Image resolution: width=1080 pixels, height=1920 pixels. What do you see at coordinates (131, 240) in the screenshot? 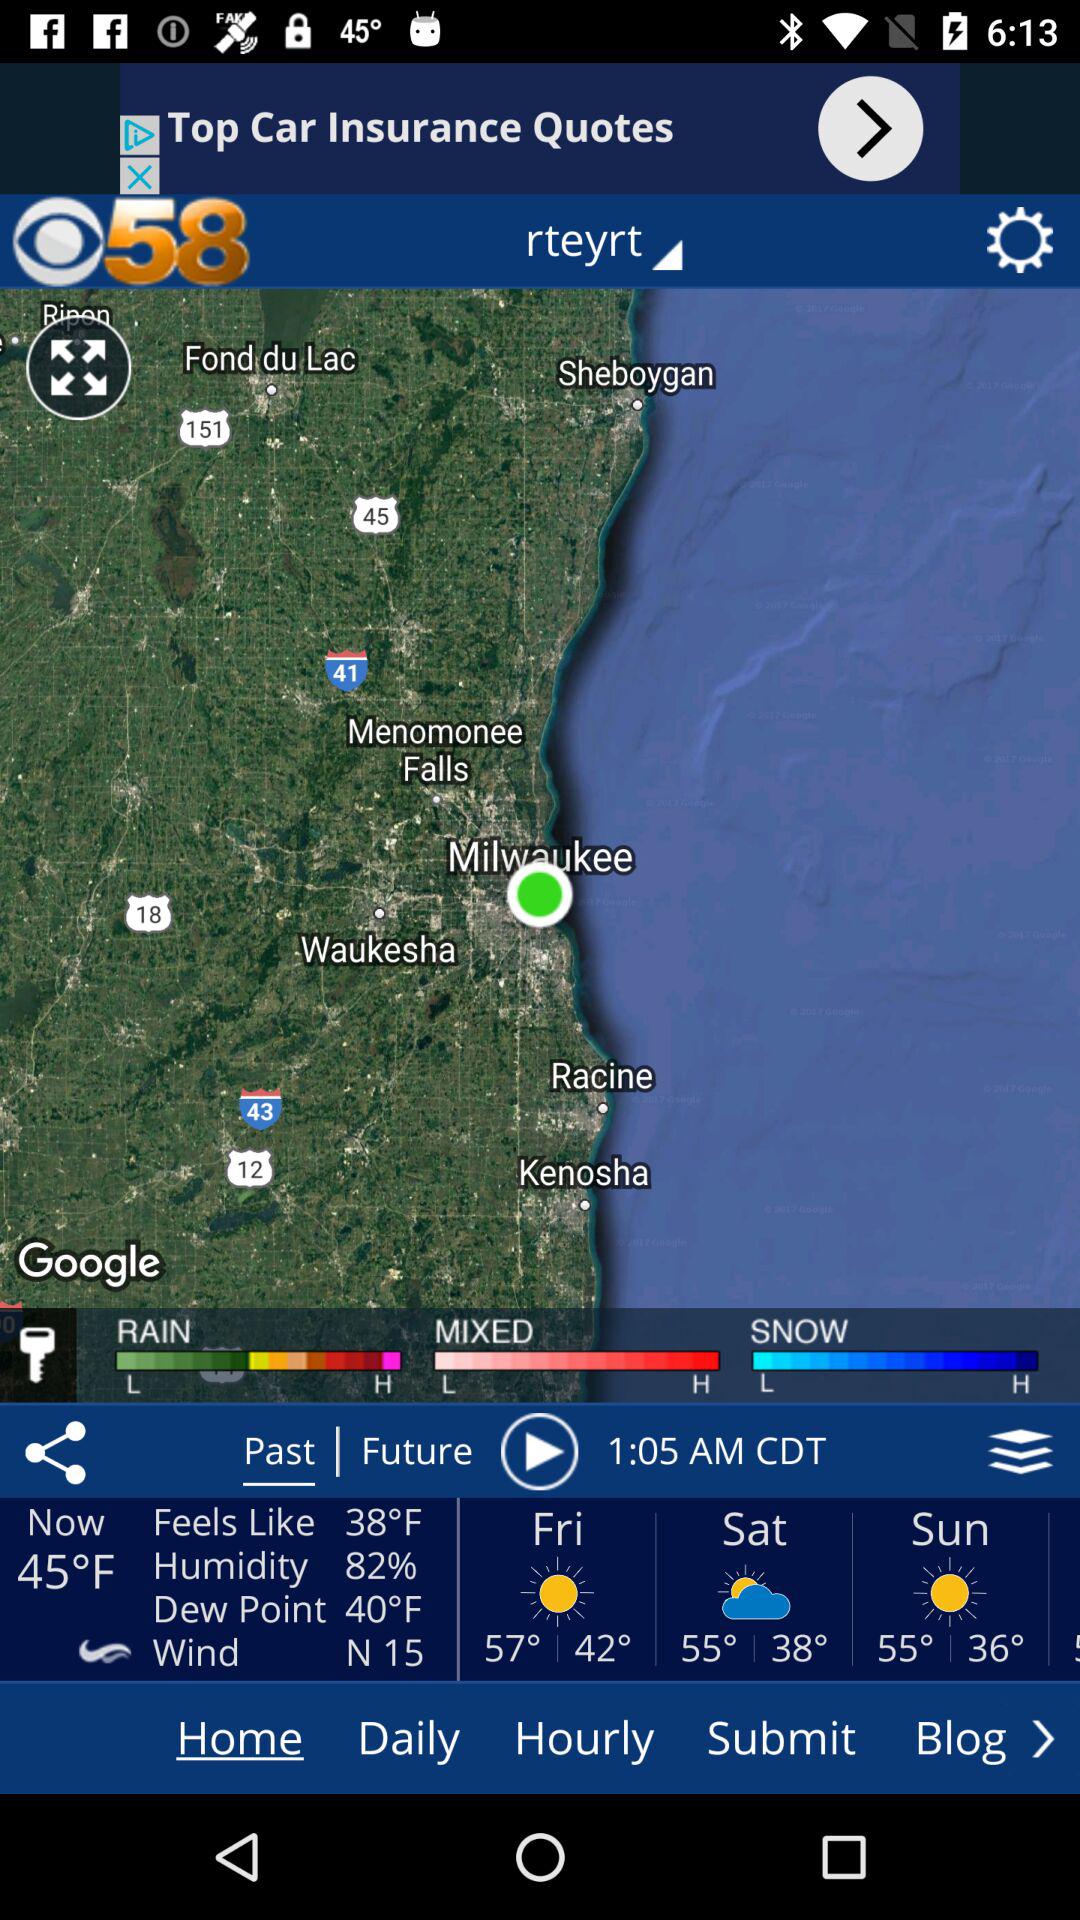
I see `logotype` at bounding box center [131, 240].